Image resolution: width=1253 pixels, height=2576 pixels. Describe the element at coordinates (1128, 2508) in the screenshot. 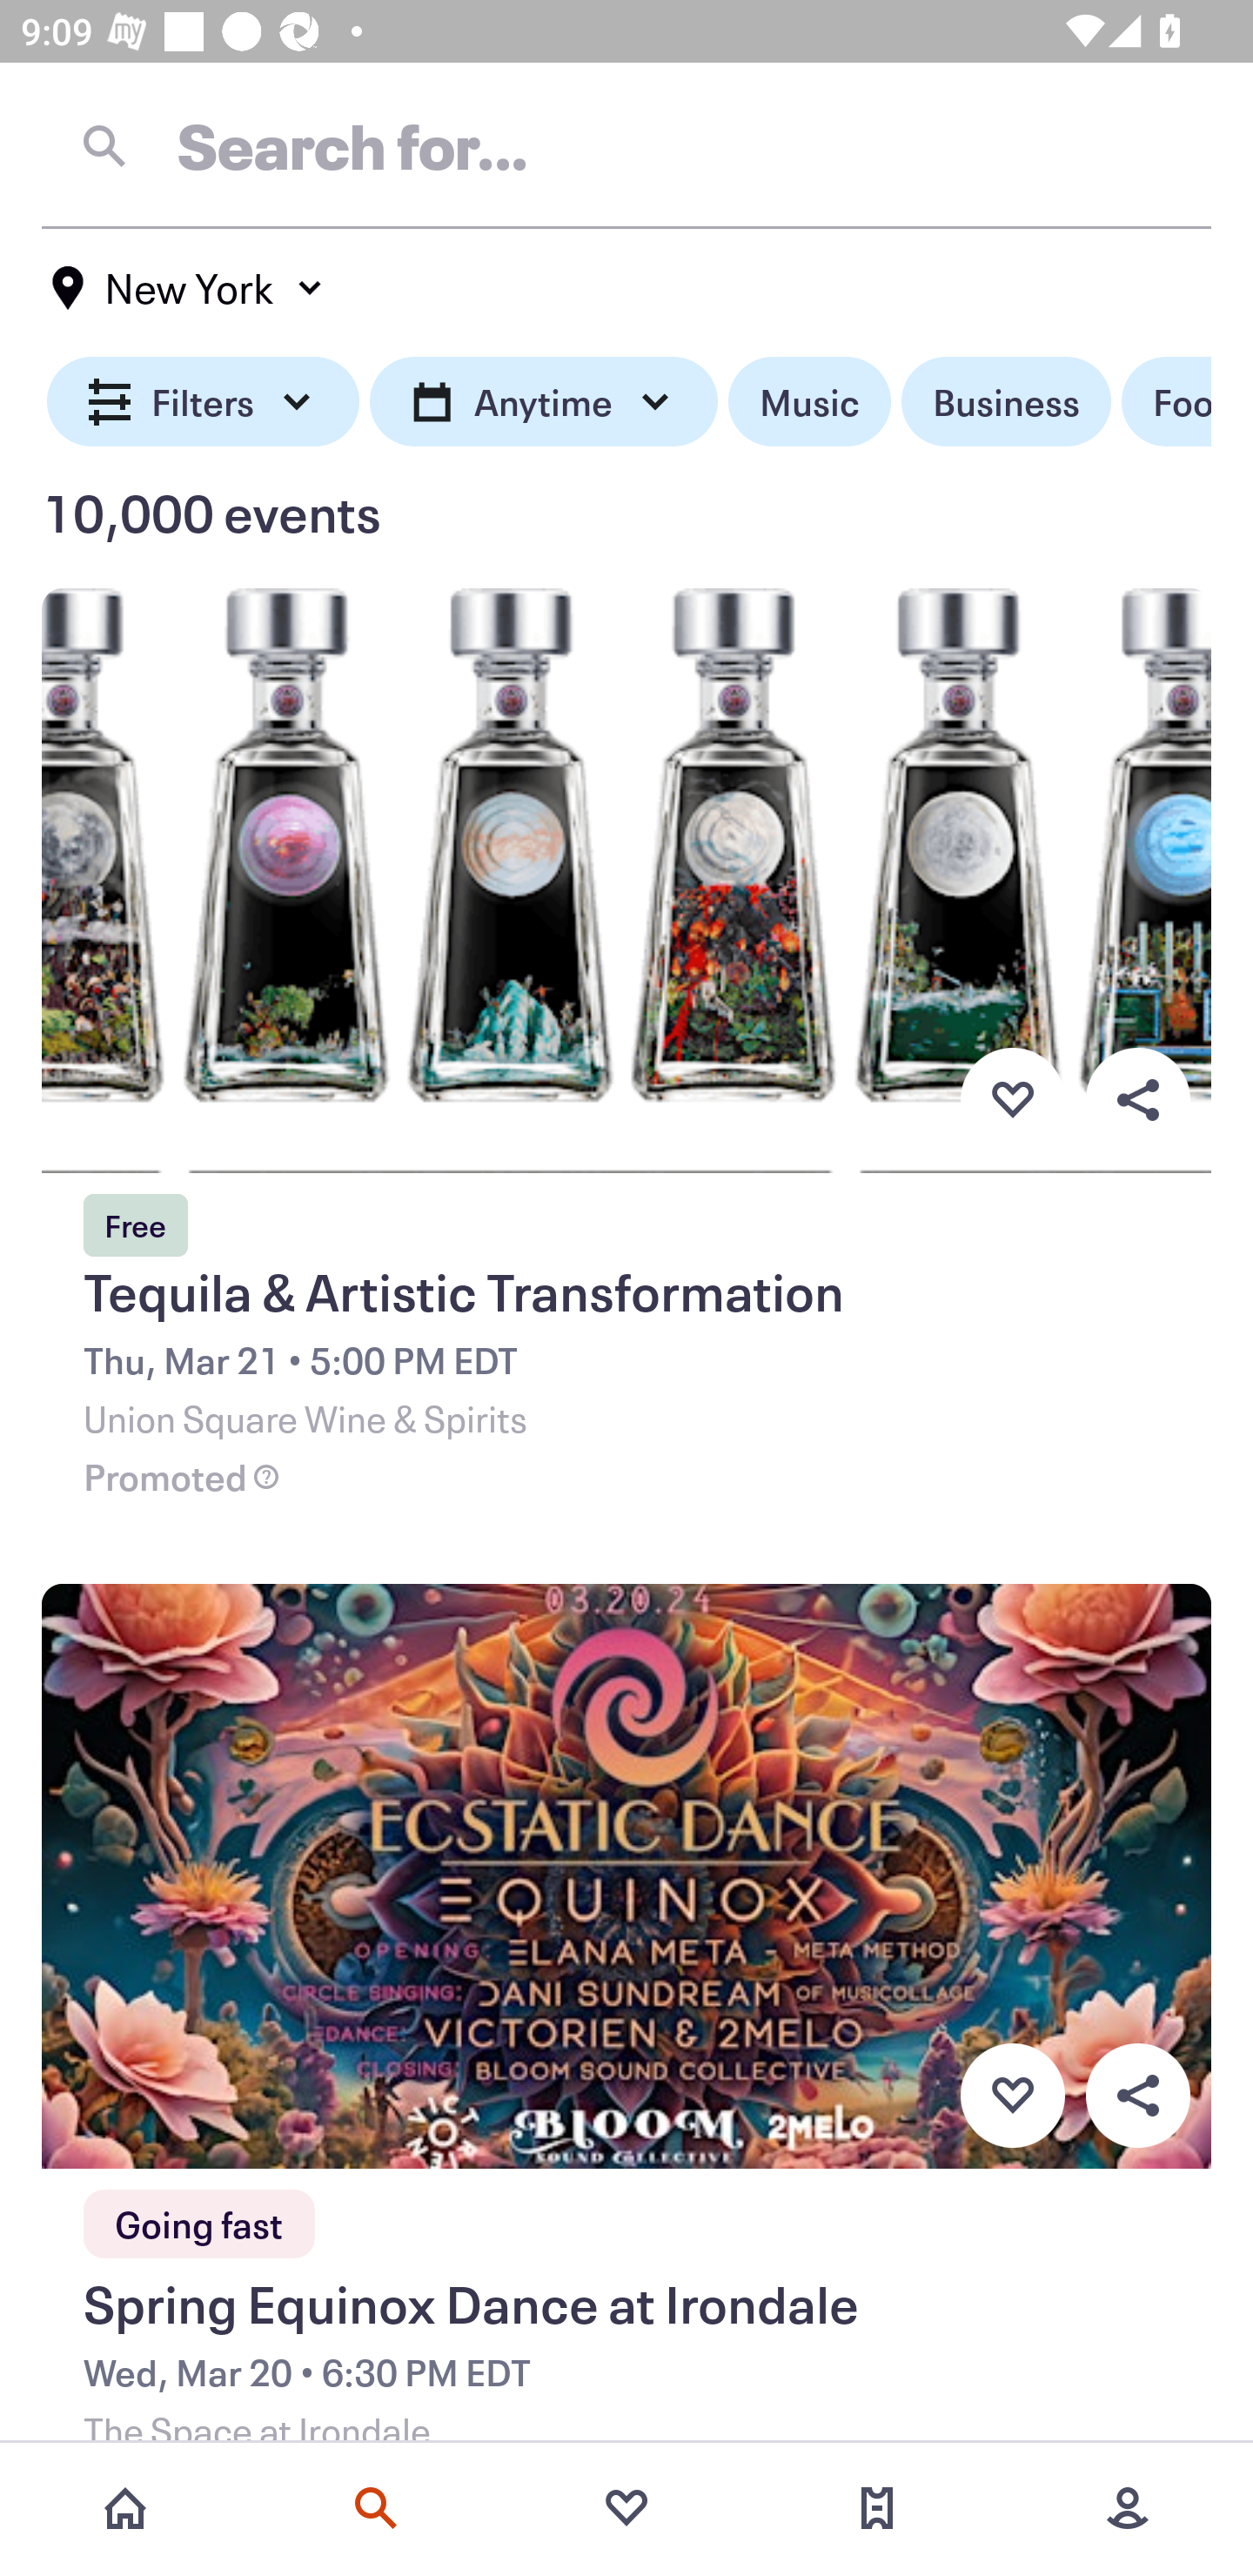

I see `More` at that location.